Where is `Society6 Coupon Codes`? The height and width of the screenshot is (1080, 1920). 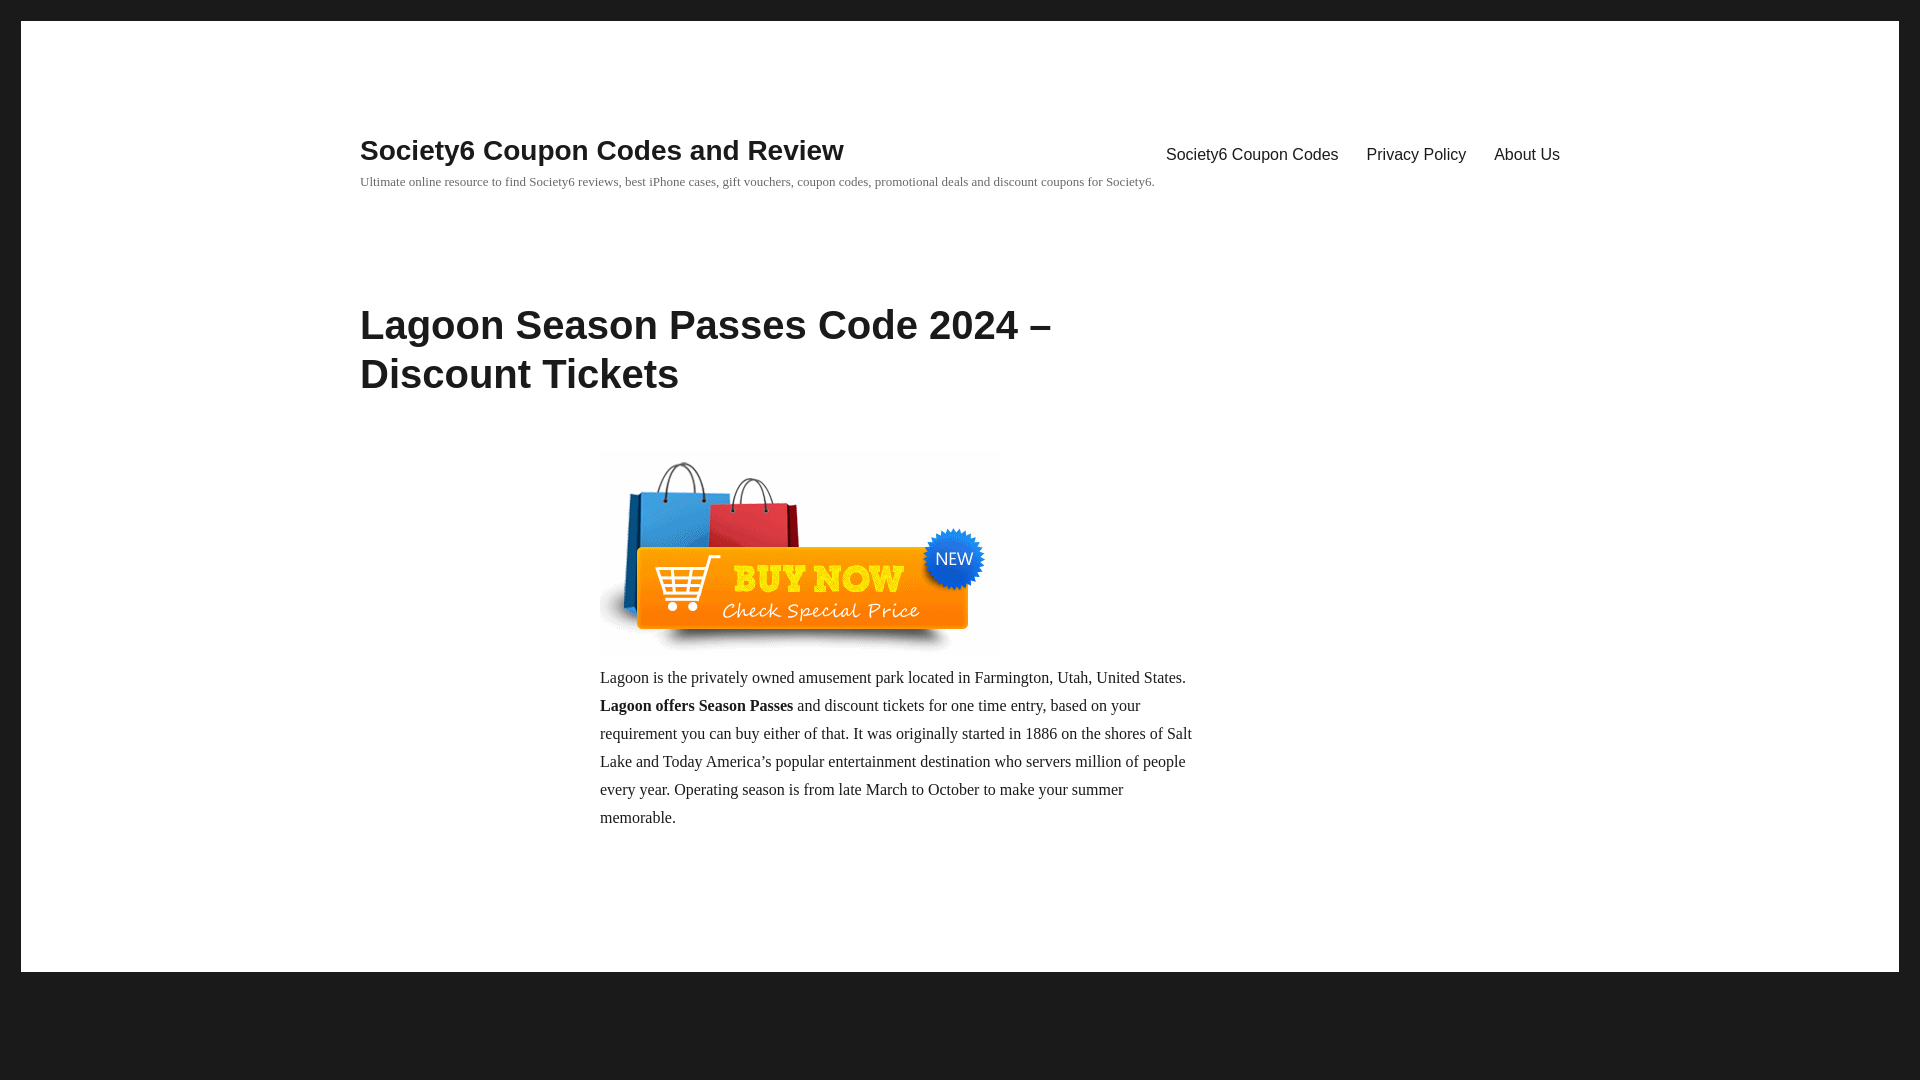
Society6 Coupon Codes is located at coordinates (1252, 153).